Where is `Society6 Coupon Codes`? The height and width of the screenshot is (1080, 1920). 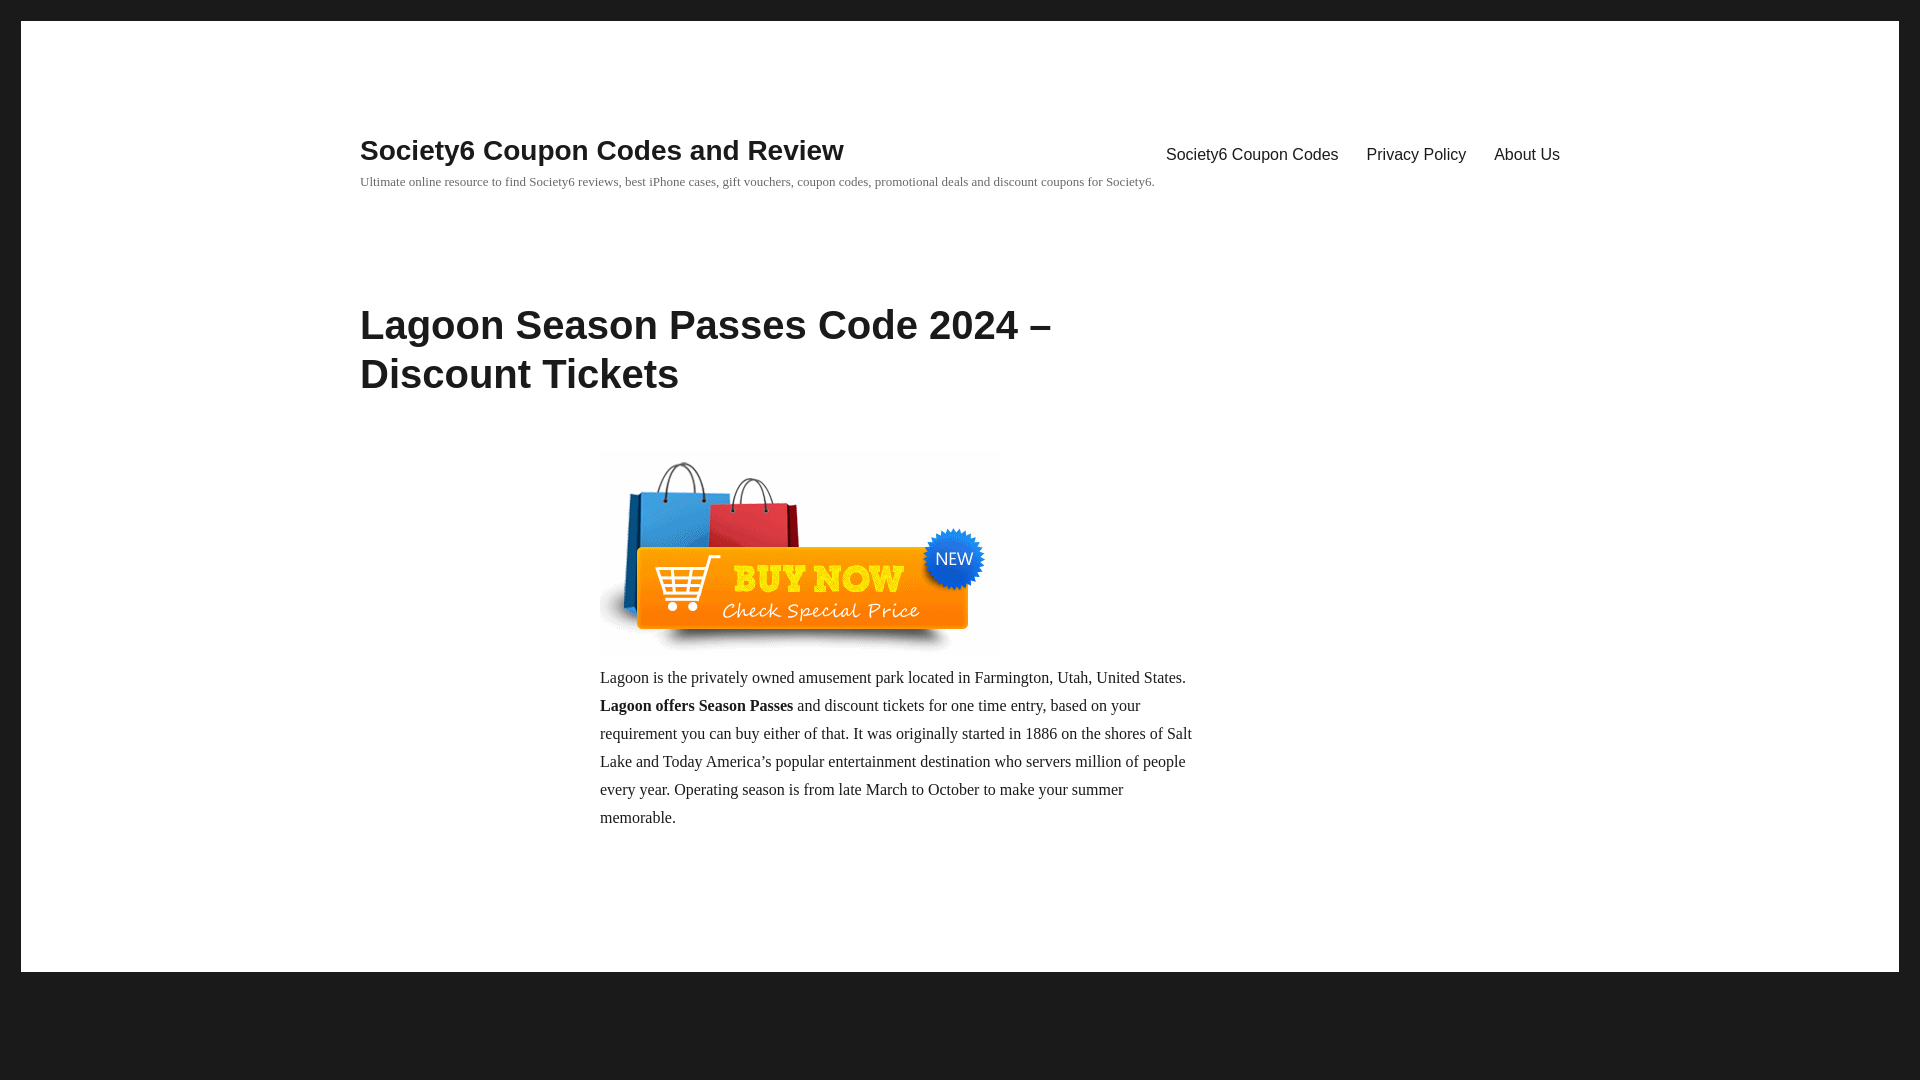
Society6 Coupon Codes is located at coordinates (1252, 153).